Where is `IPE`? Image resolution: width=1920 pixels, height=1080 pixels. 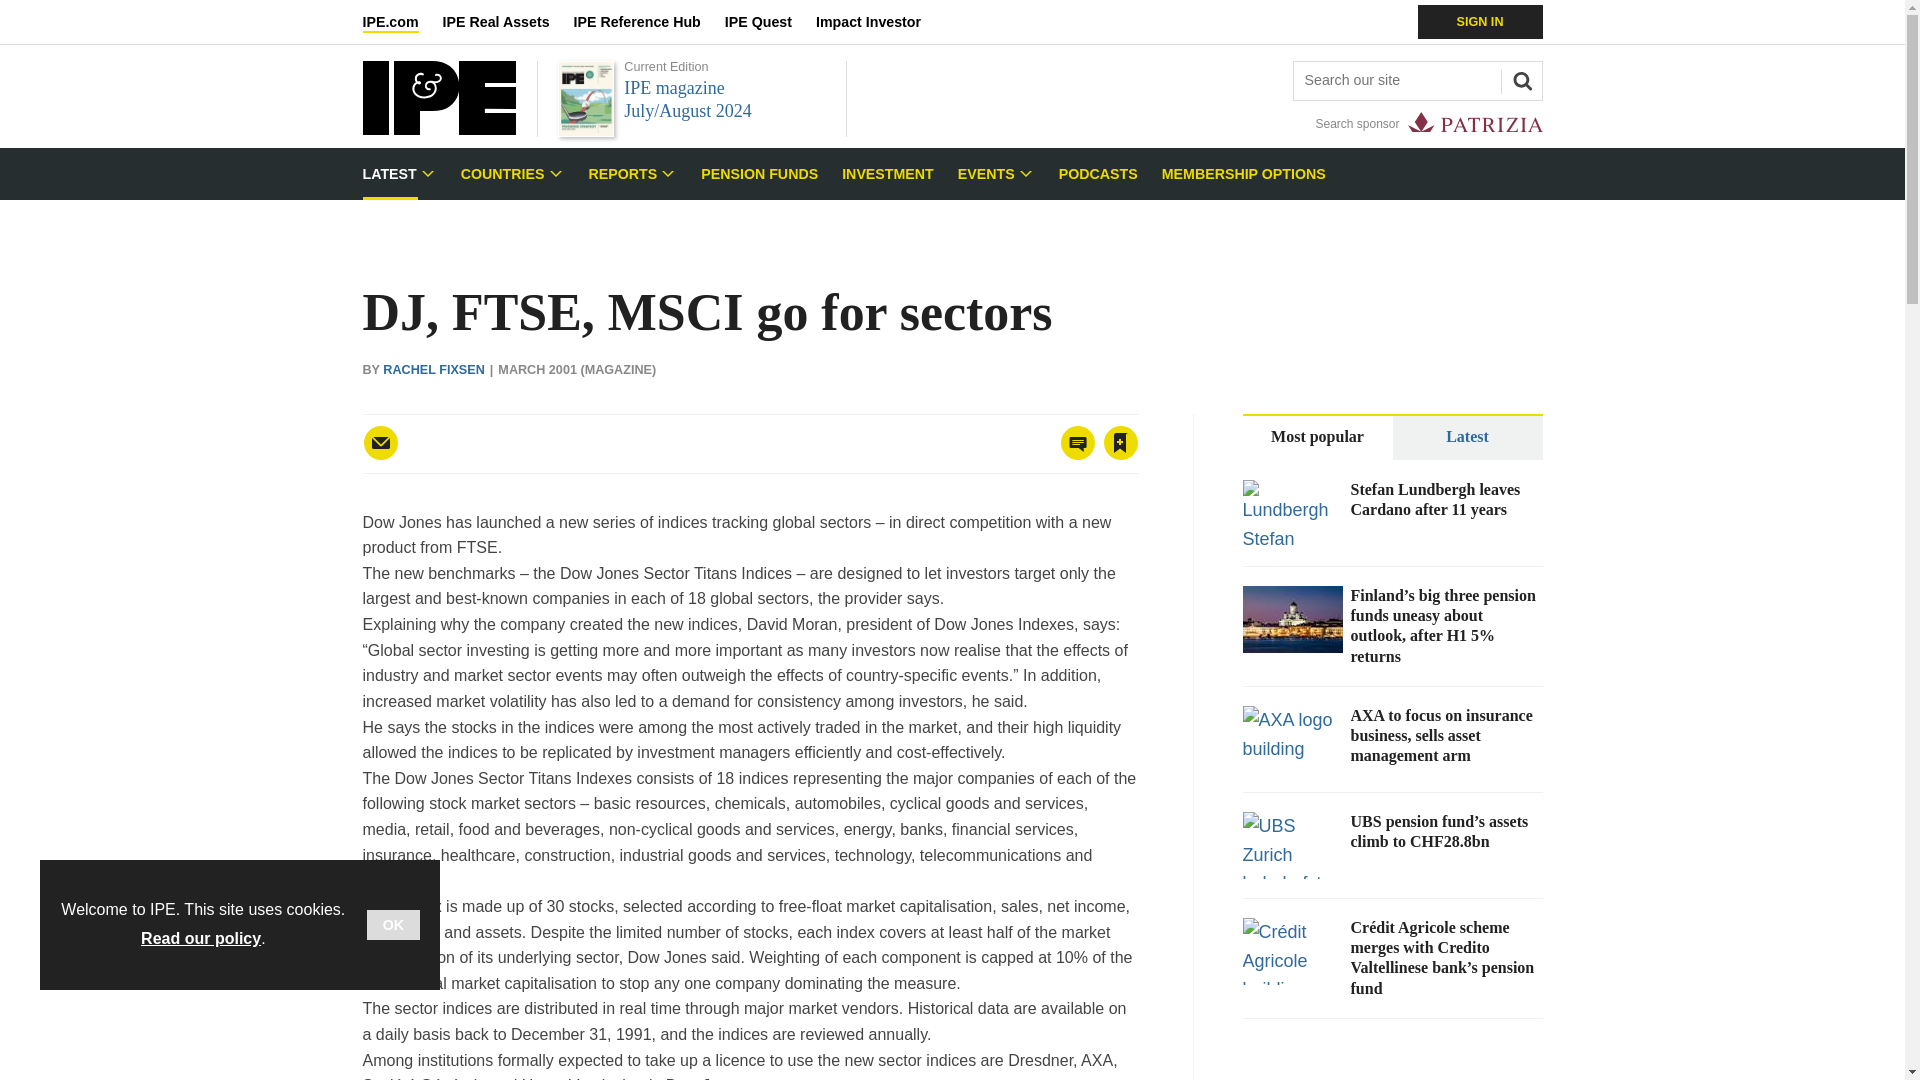
IPE is located at coordinates (438, 129).